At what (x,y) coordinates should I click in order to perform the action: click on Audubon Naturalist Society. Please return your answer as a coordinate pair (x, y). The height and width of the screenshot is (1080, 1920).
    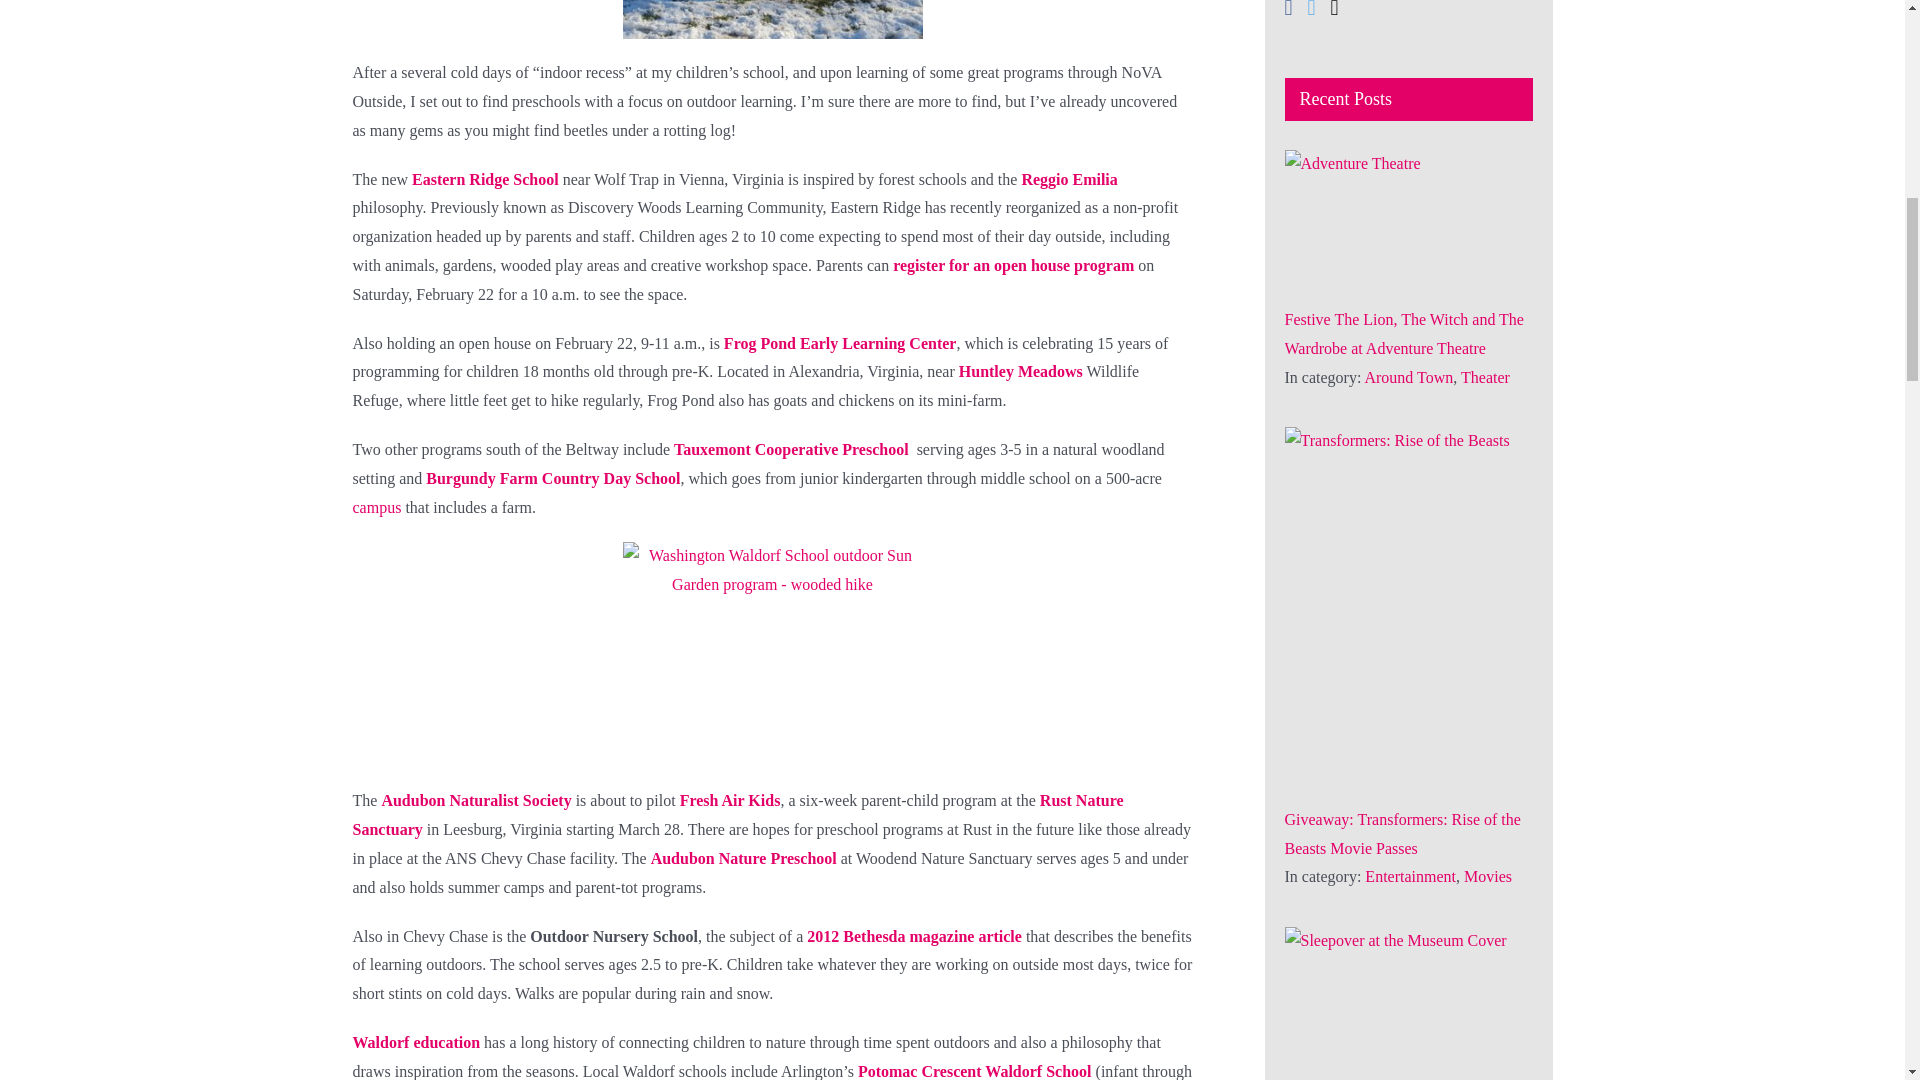
    Looking at the image, I should click on (475, 800).